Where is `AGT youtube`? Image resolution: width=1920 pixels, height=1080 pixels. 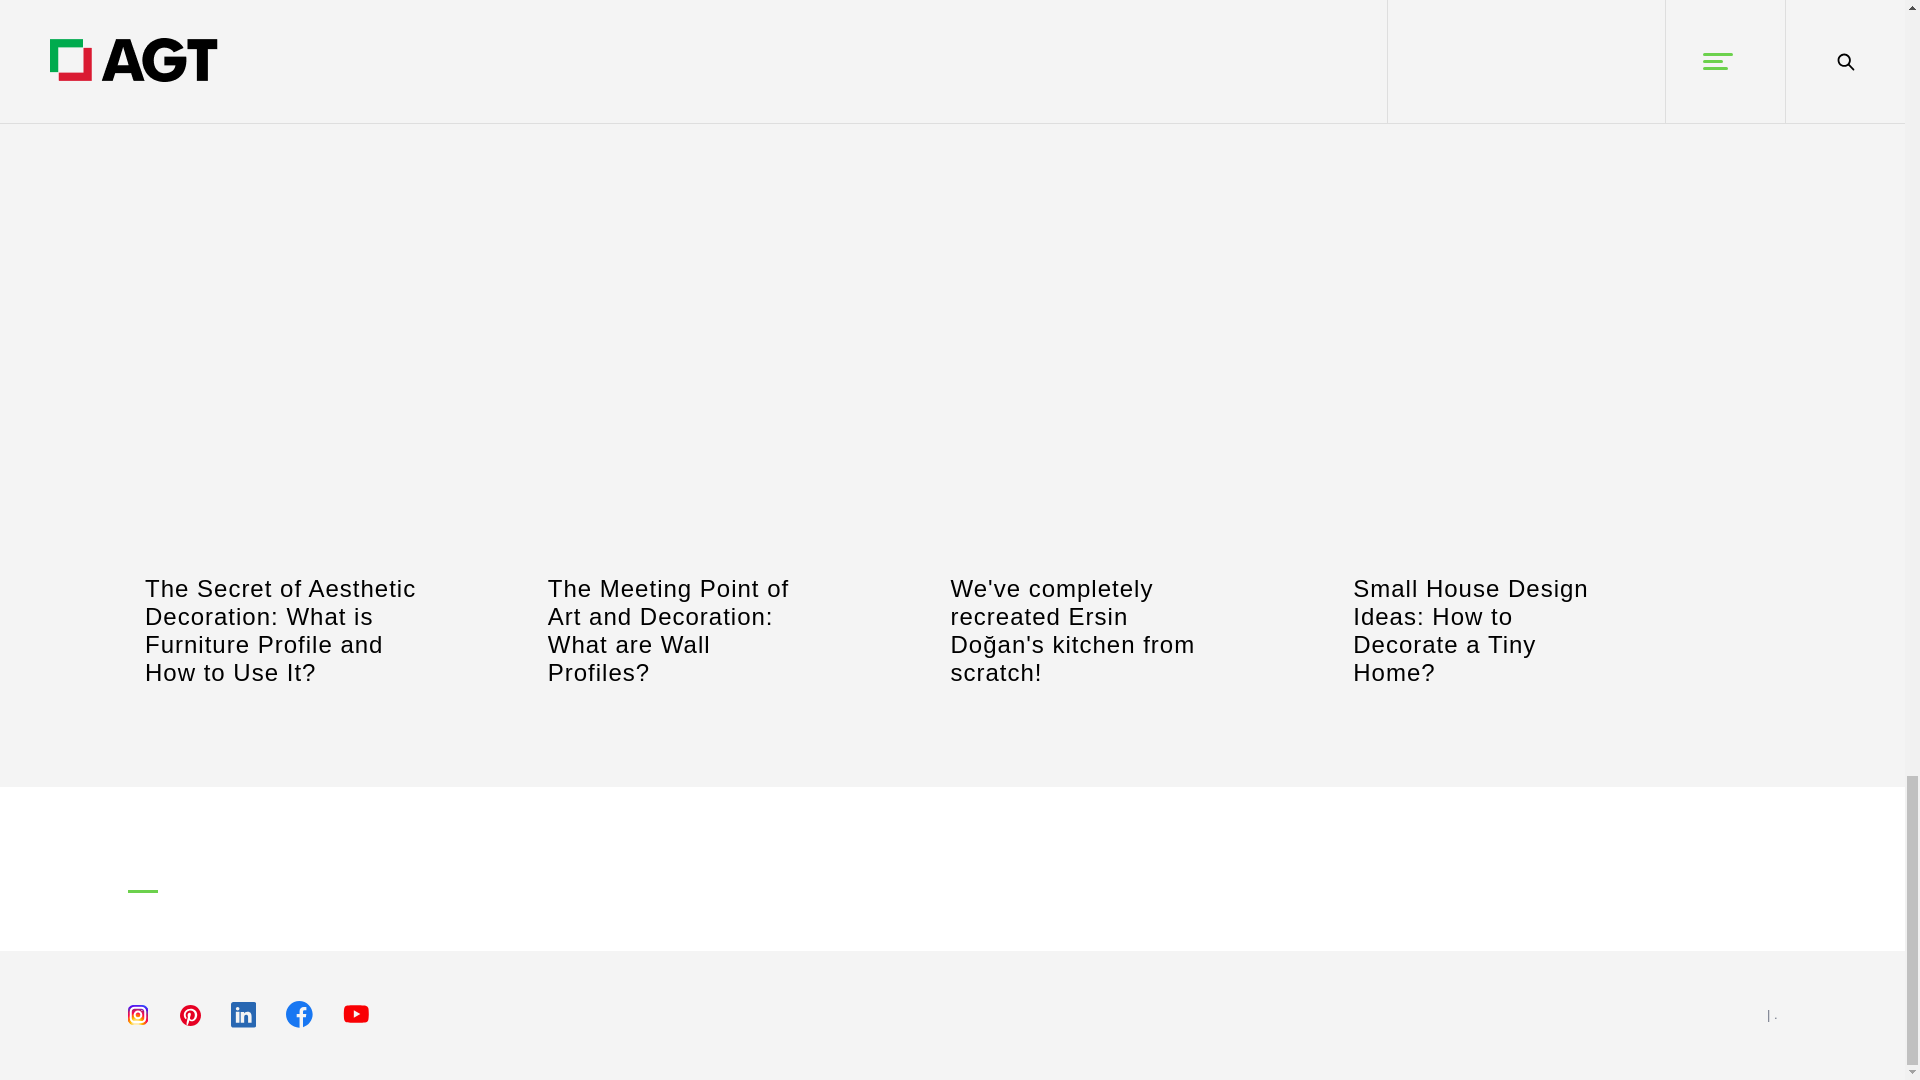
AGT youtube is located at coordinates (356, 1024).